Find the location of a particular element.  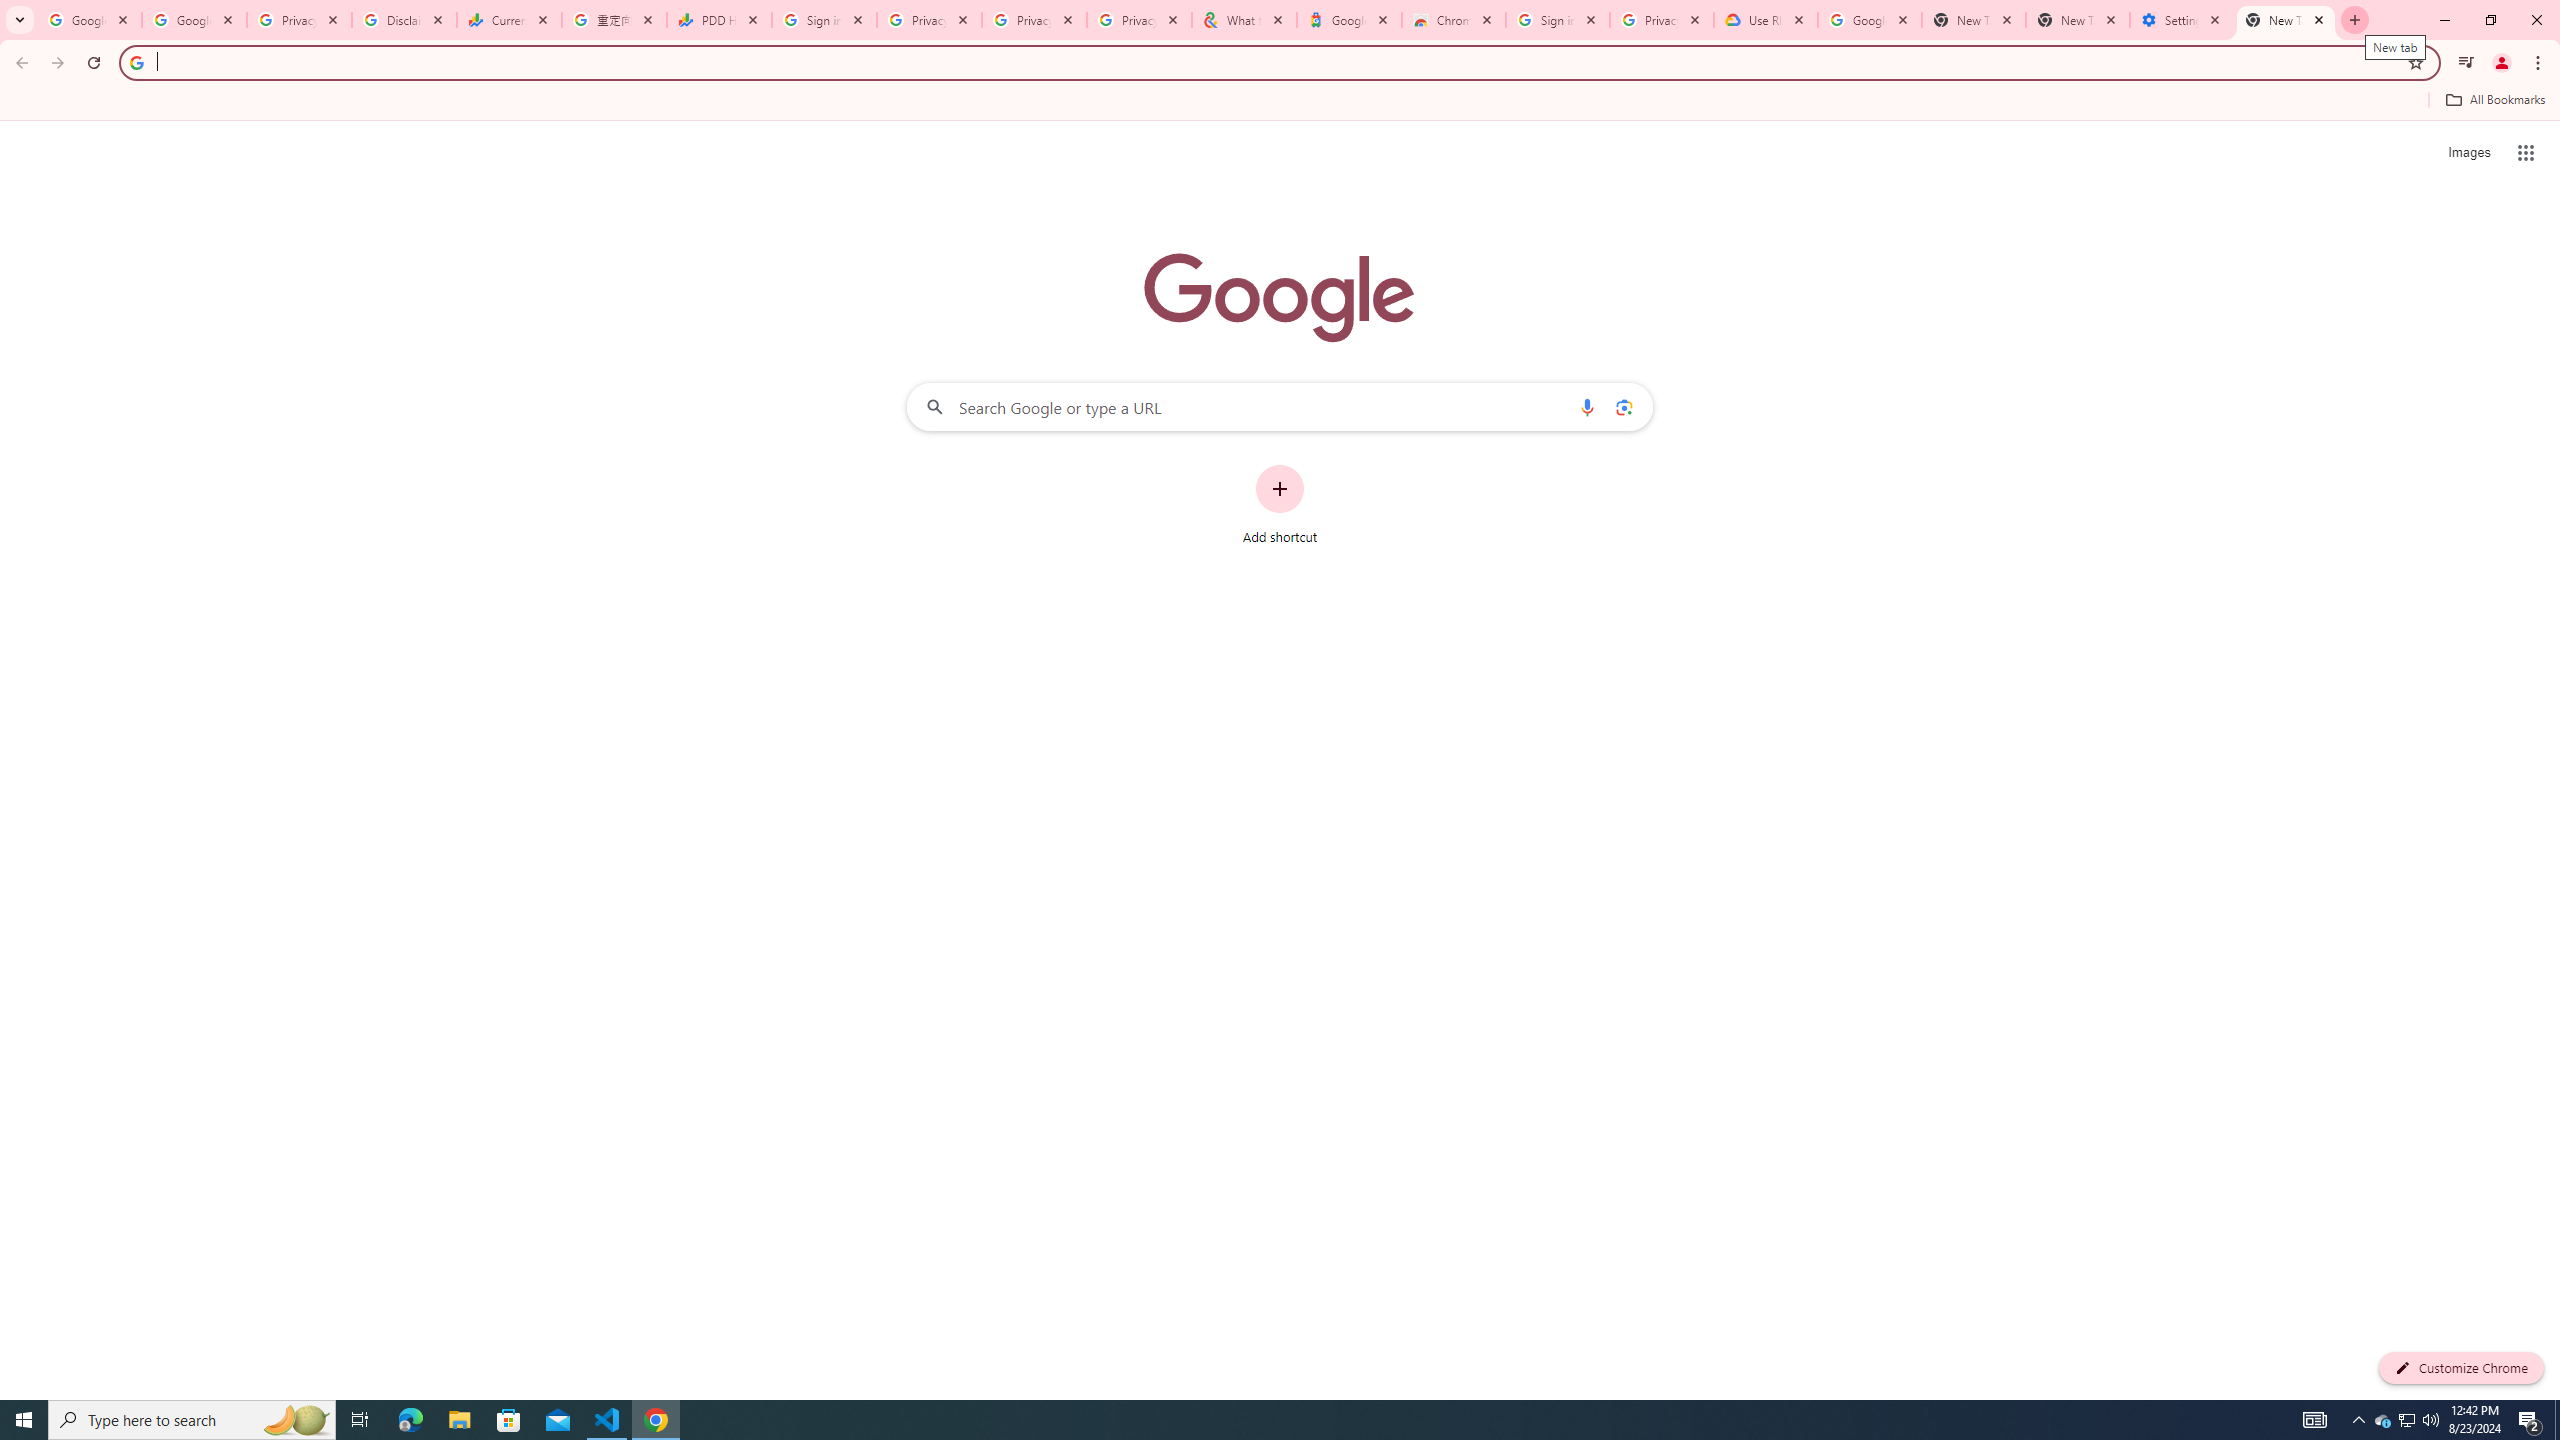

Chrome Web Store - Color themes by Chrome is located at coordinates (1454, 20).